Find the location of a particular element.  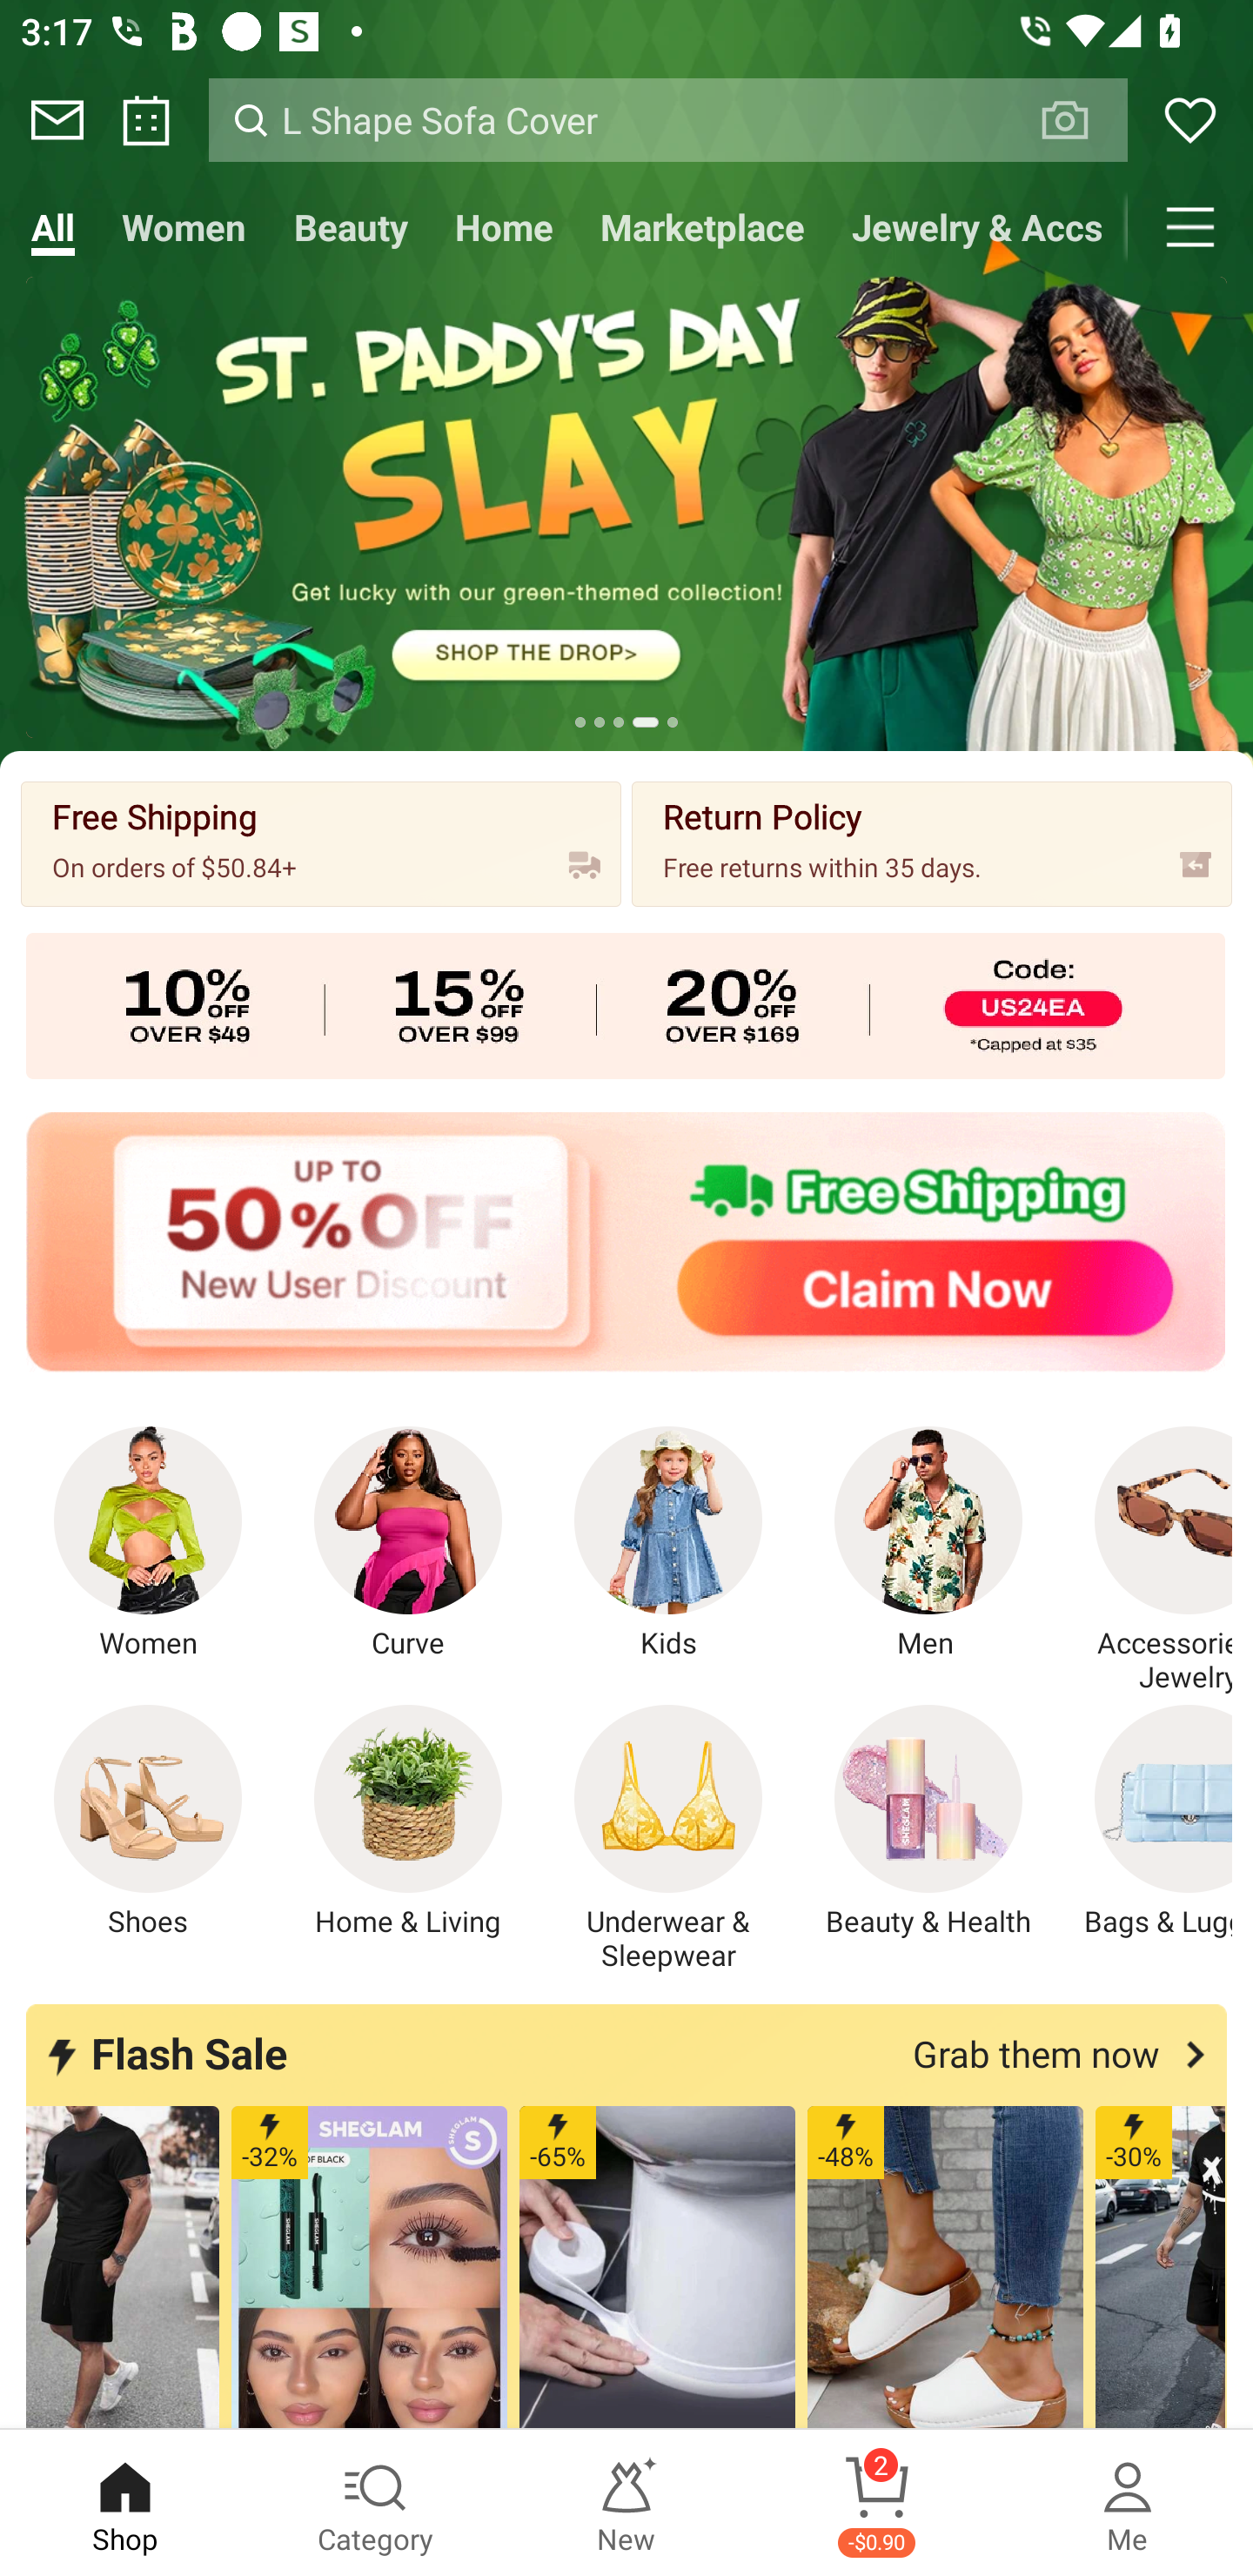

New is located at coordinates (626, 2503).